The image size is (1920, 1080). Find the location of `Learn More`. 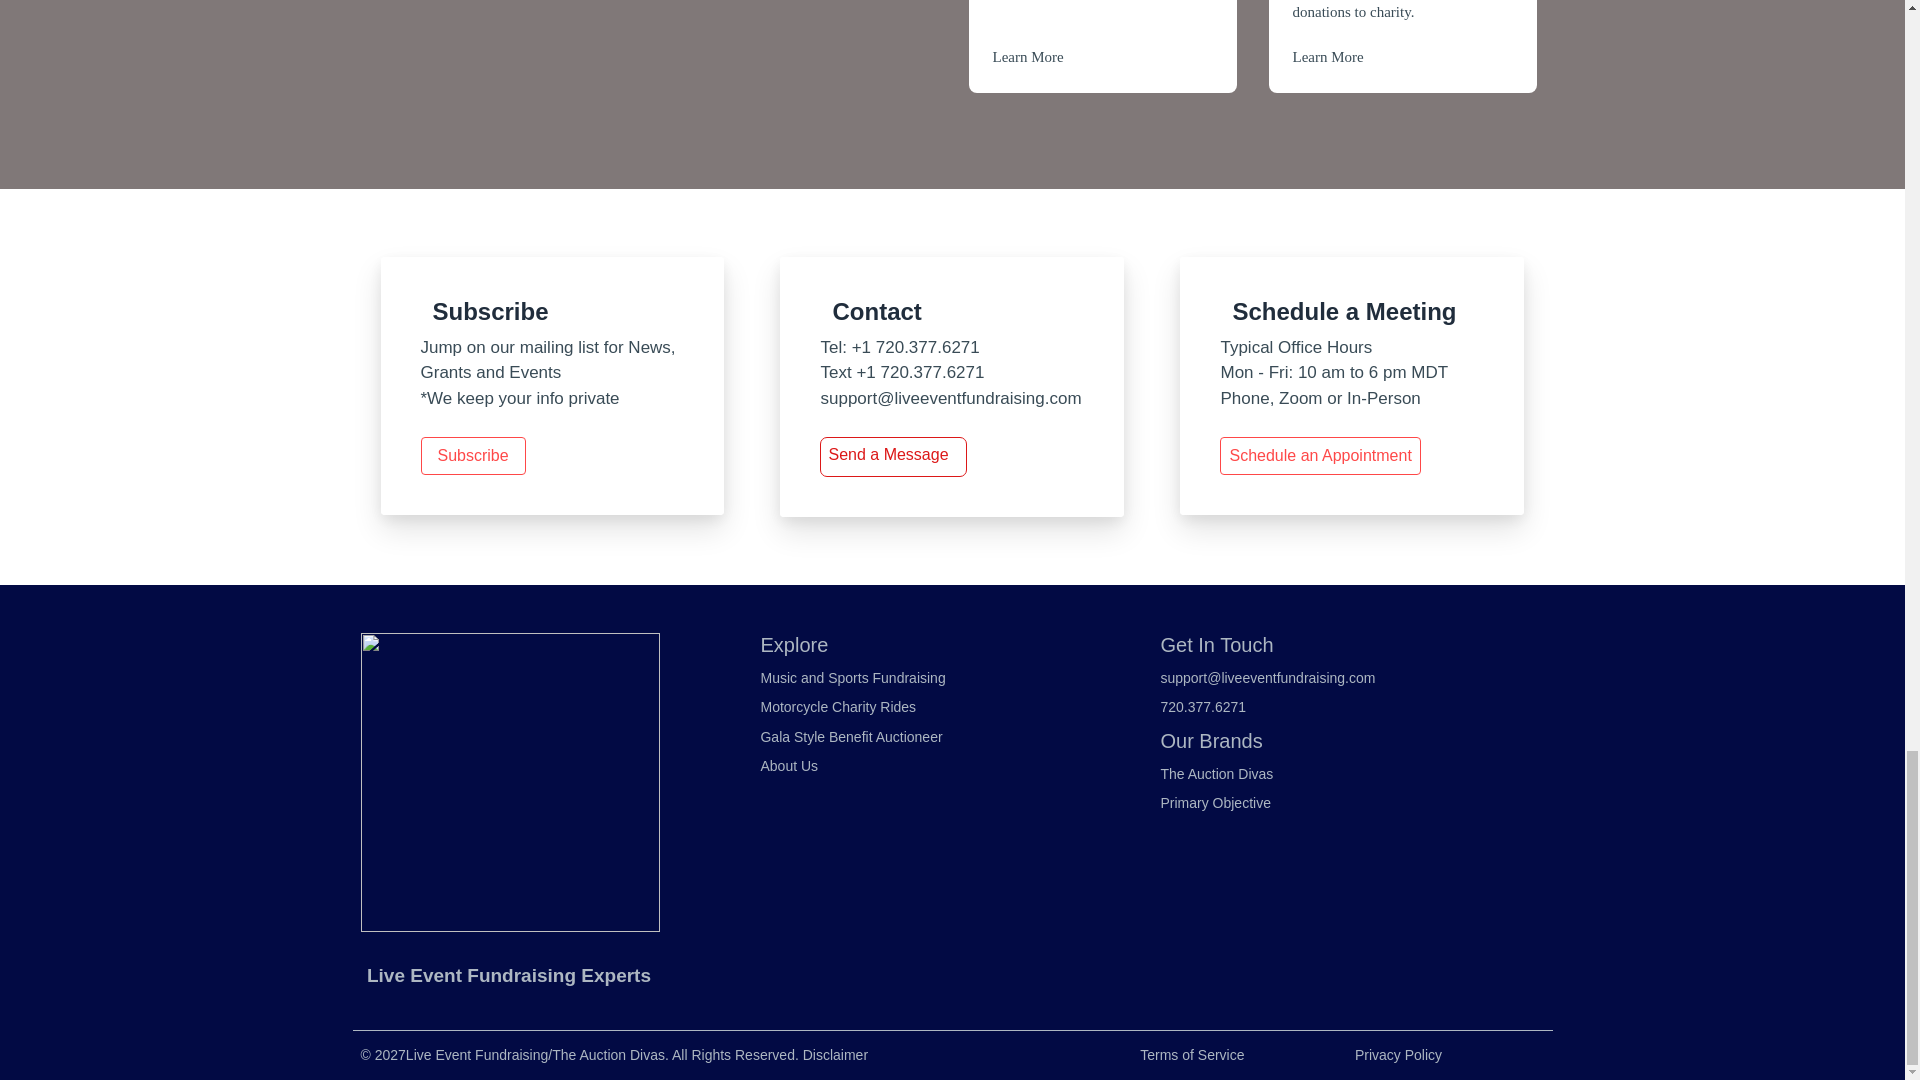

Learn More is located at coordinates (1028, 56).